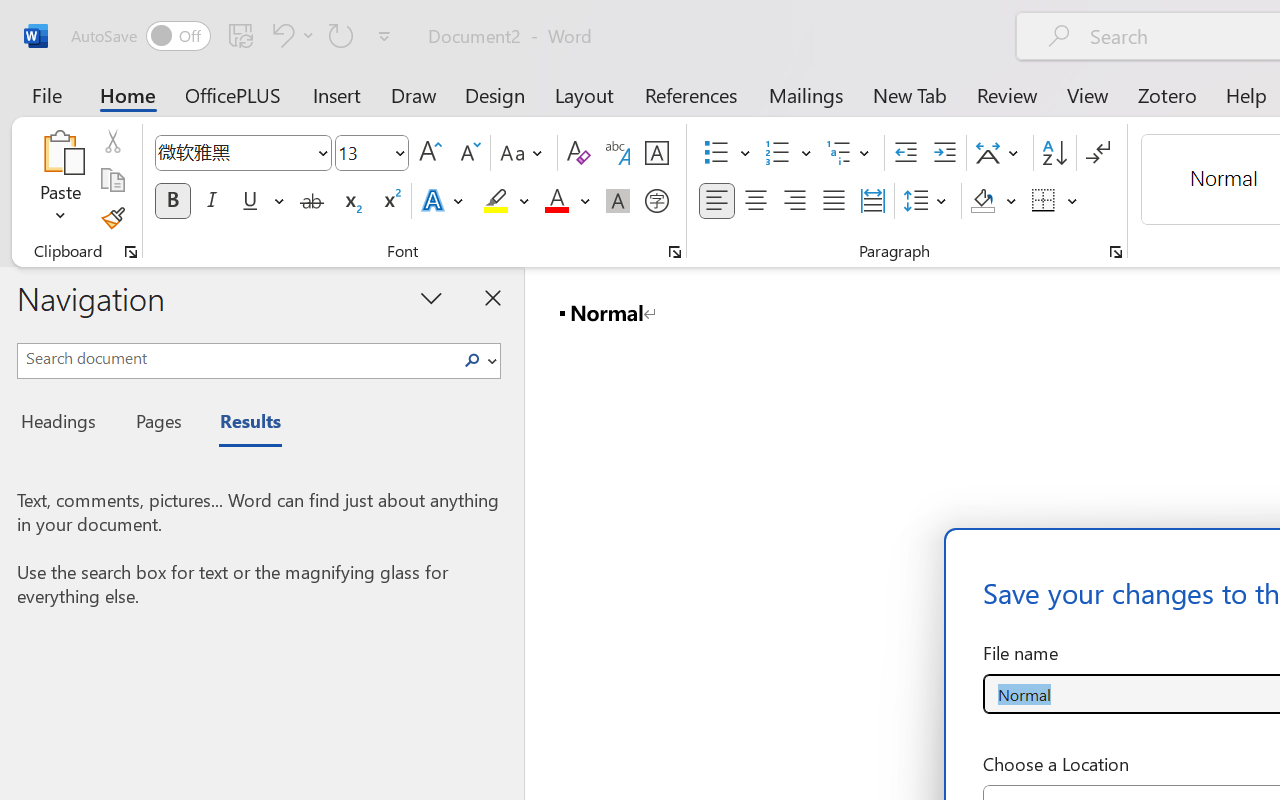  What do you see at coordinates (1007, 94) in the screenshot?
I see `Review` at bounding box center [1007, 94].